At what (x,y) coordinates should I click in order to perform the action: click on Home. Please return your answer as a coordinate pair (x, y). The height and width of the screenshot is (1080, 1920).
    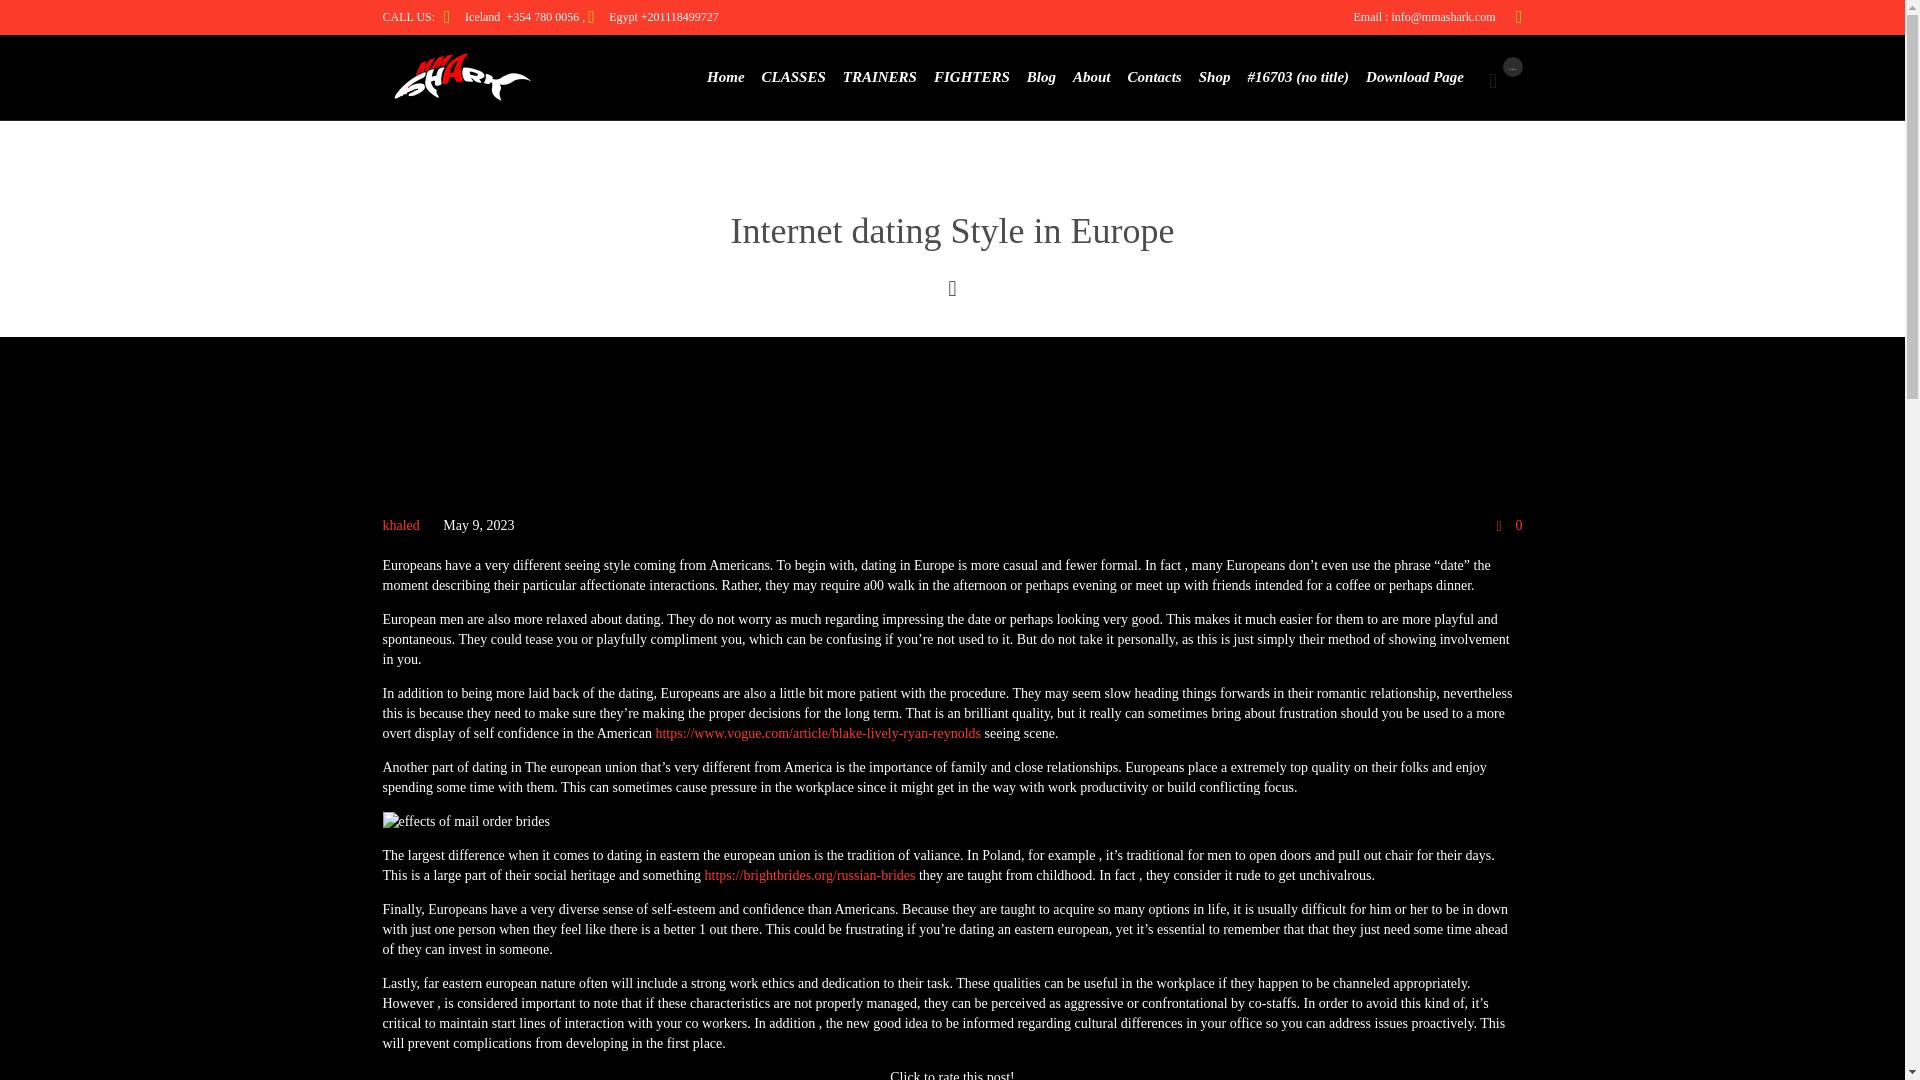
    Looking at the image, I should click on (726, 76).